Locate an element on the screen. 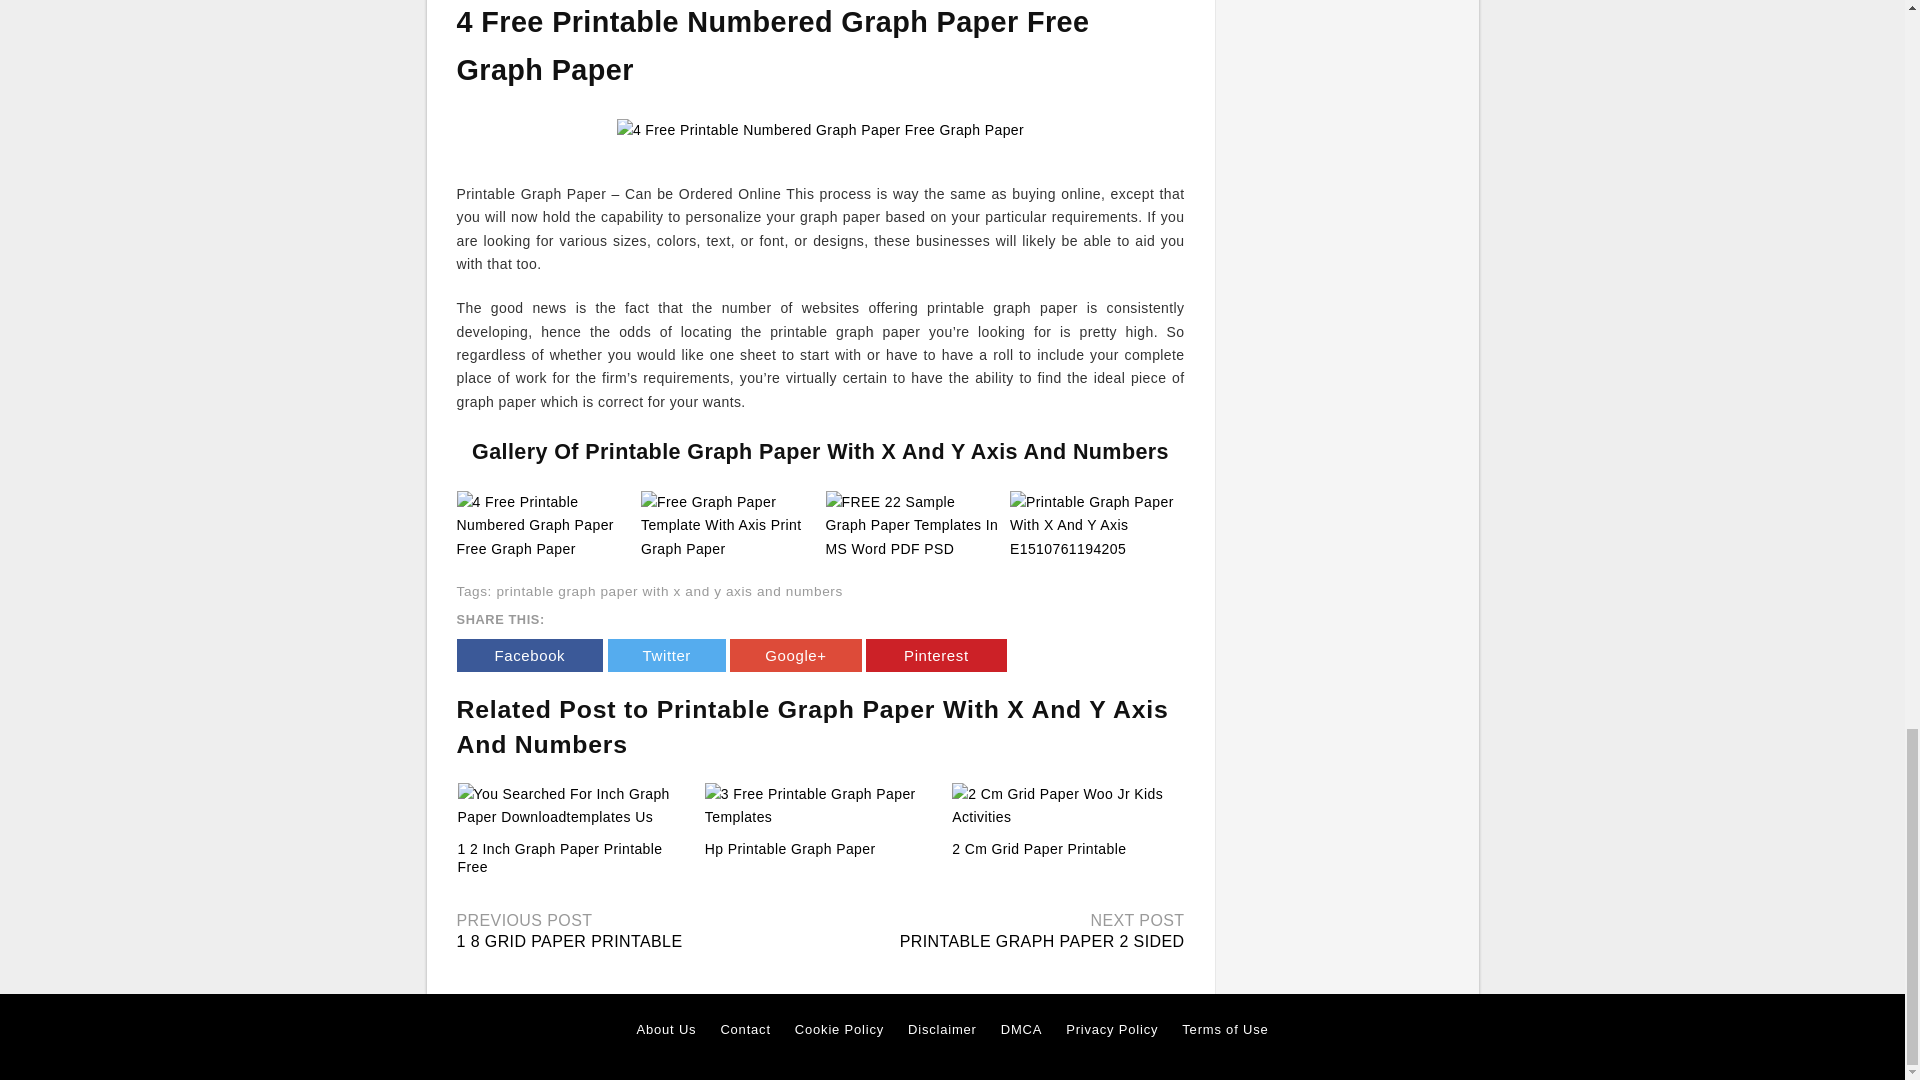  2 Cm Grid Paper Printable is located at coordinates (1067, 806).